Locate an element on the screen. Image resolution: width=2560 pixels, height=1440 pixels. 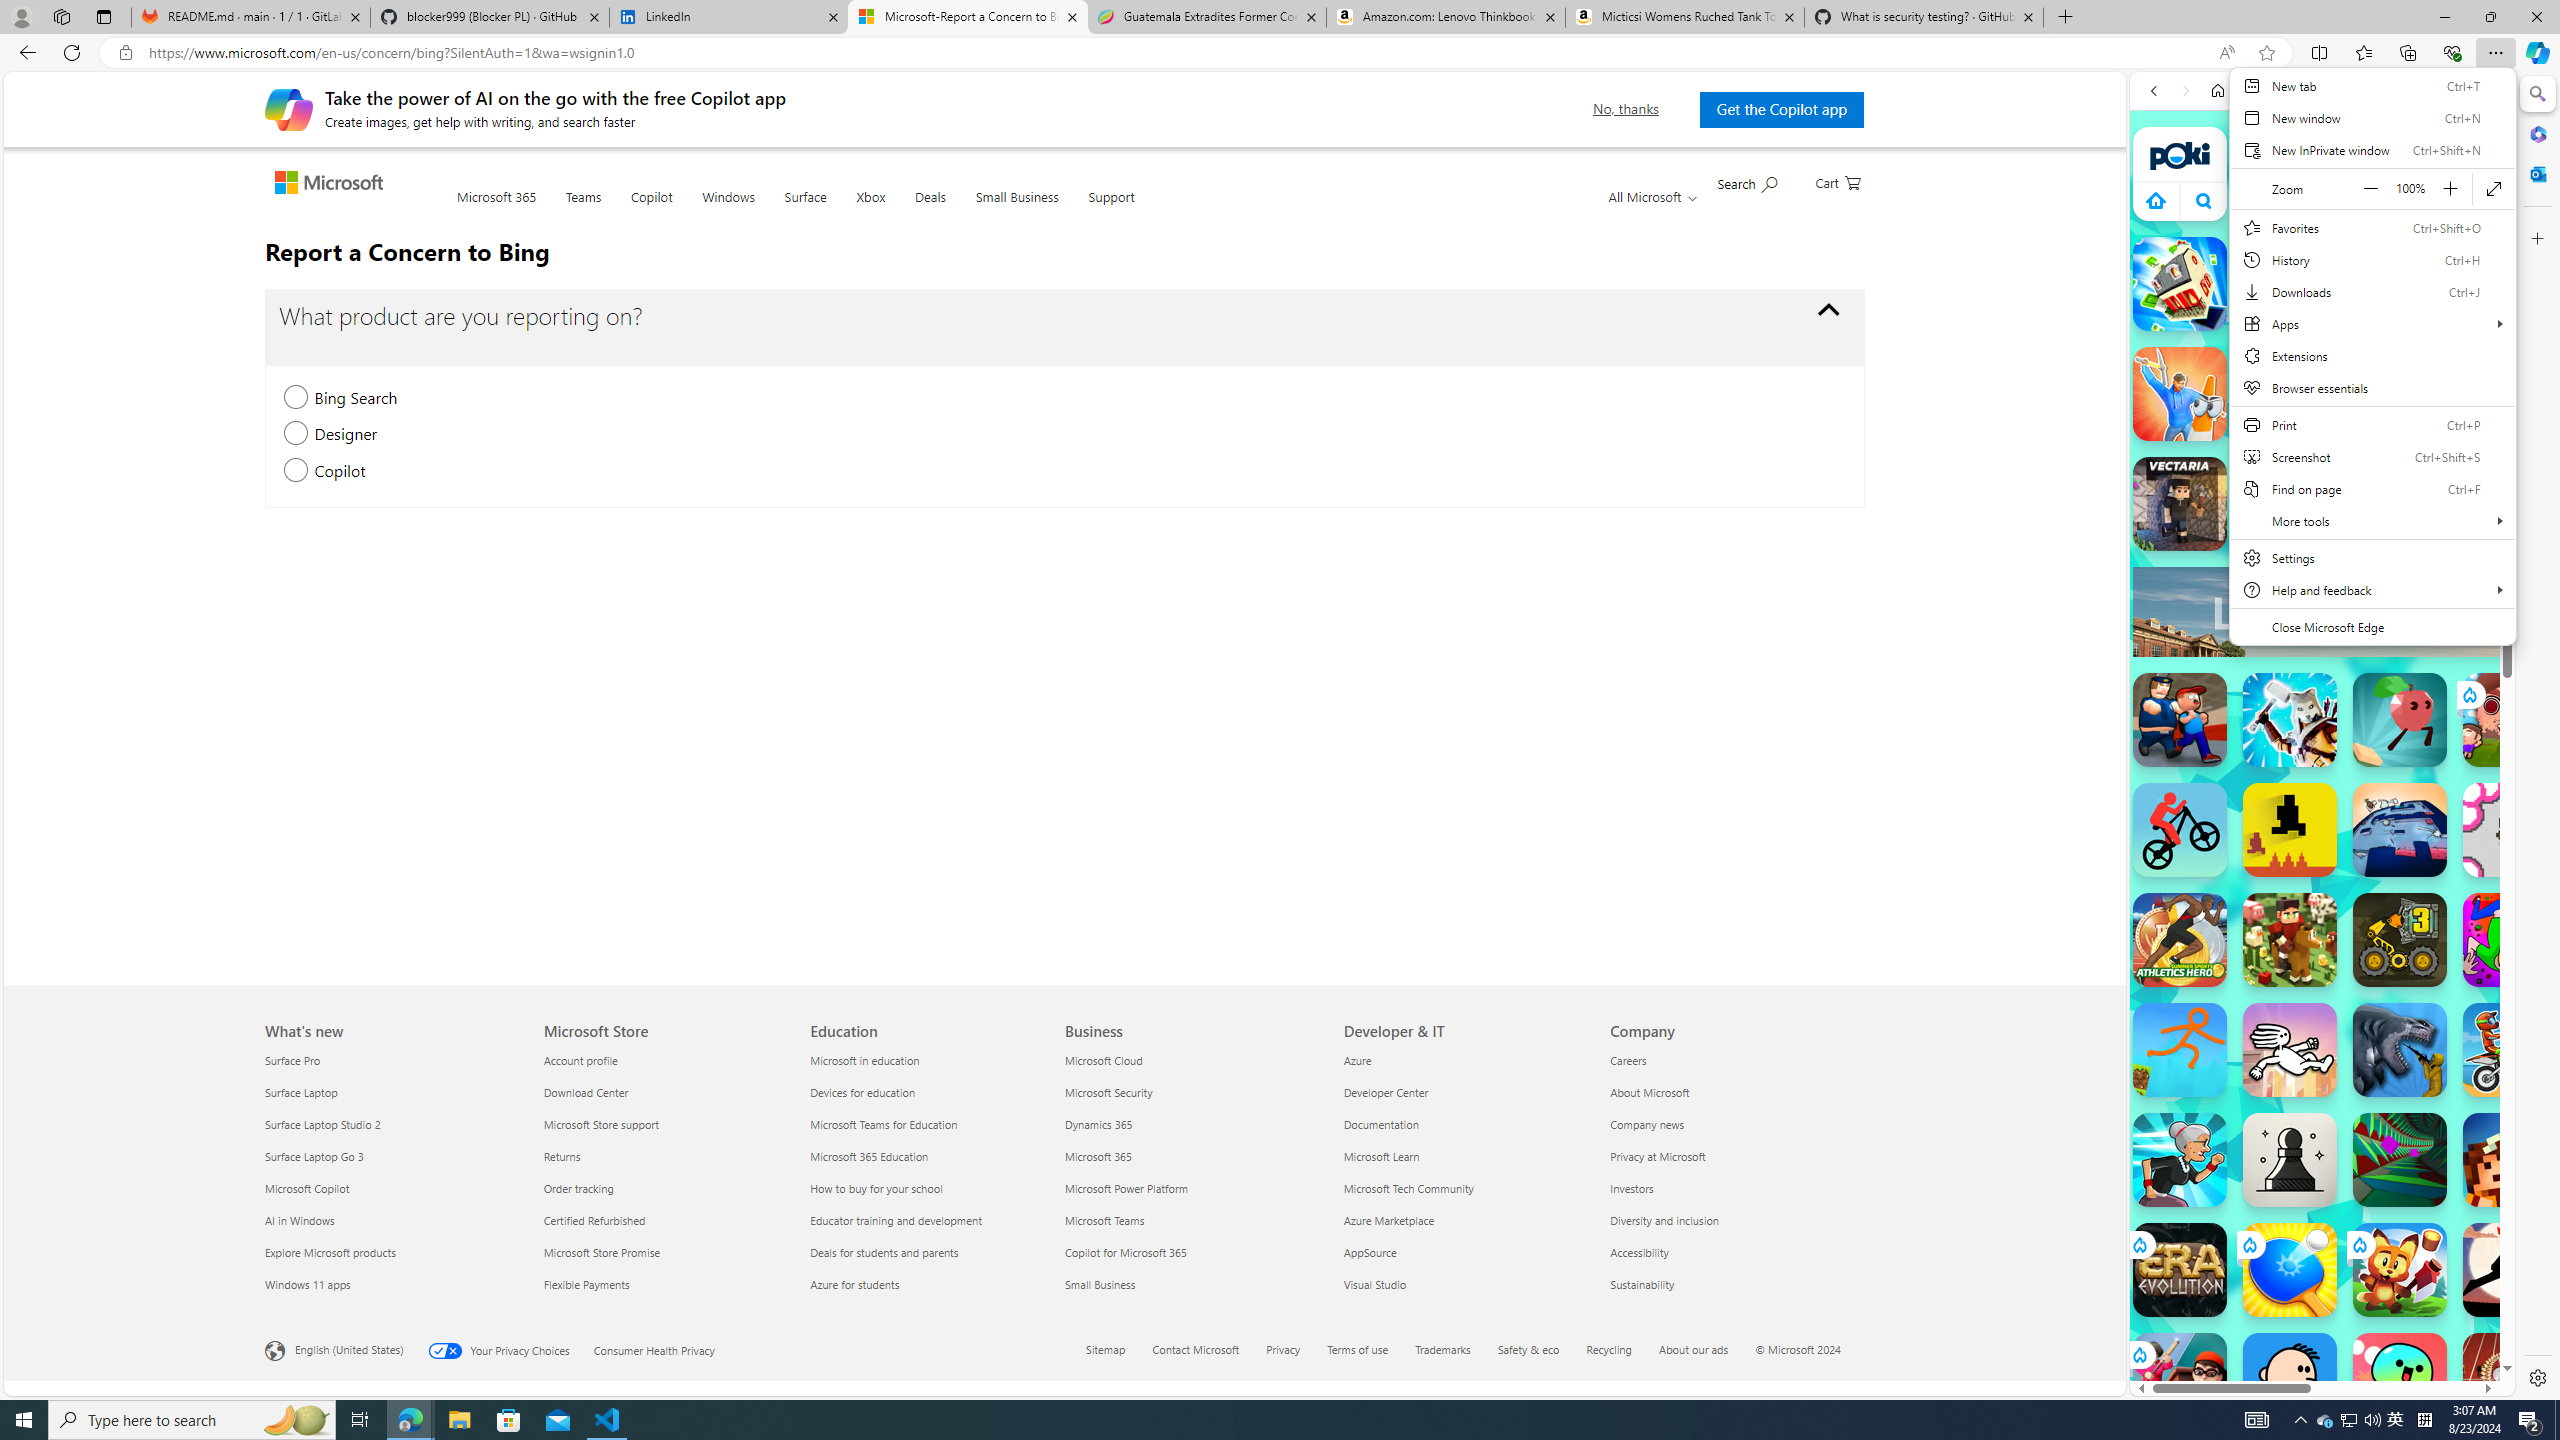
JollyWorld JollyWorld is located at coordinates (2510, 939).